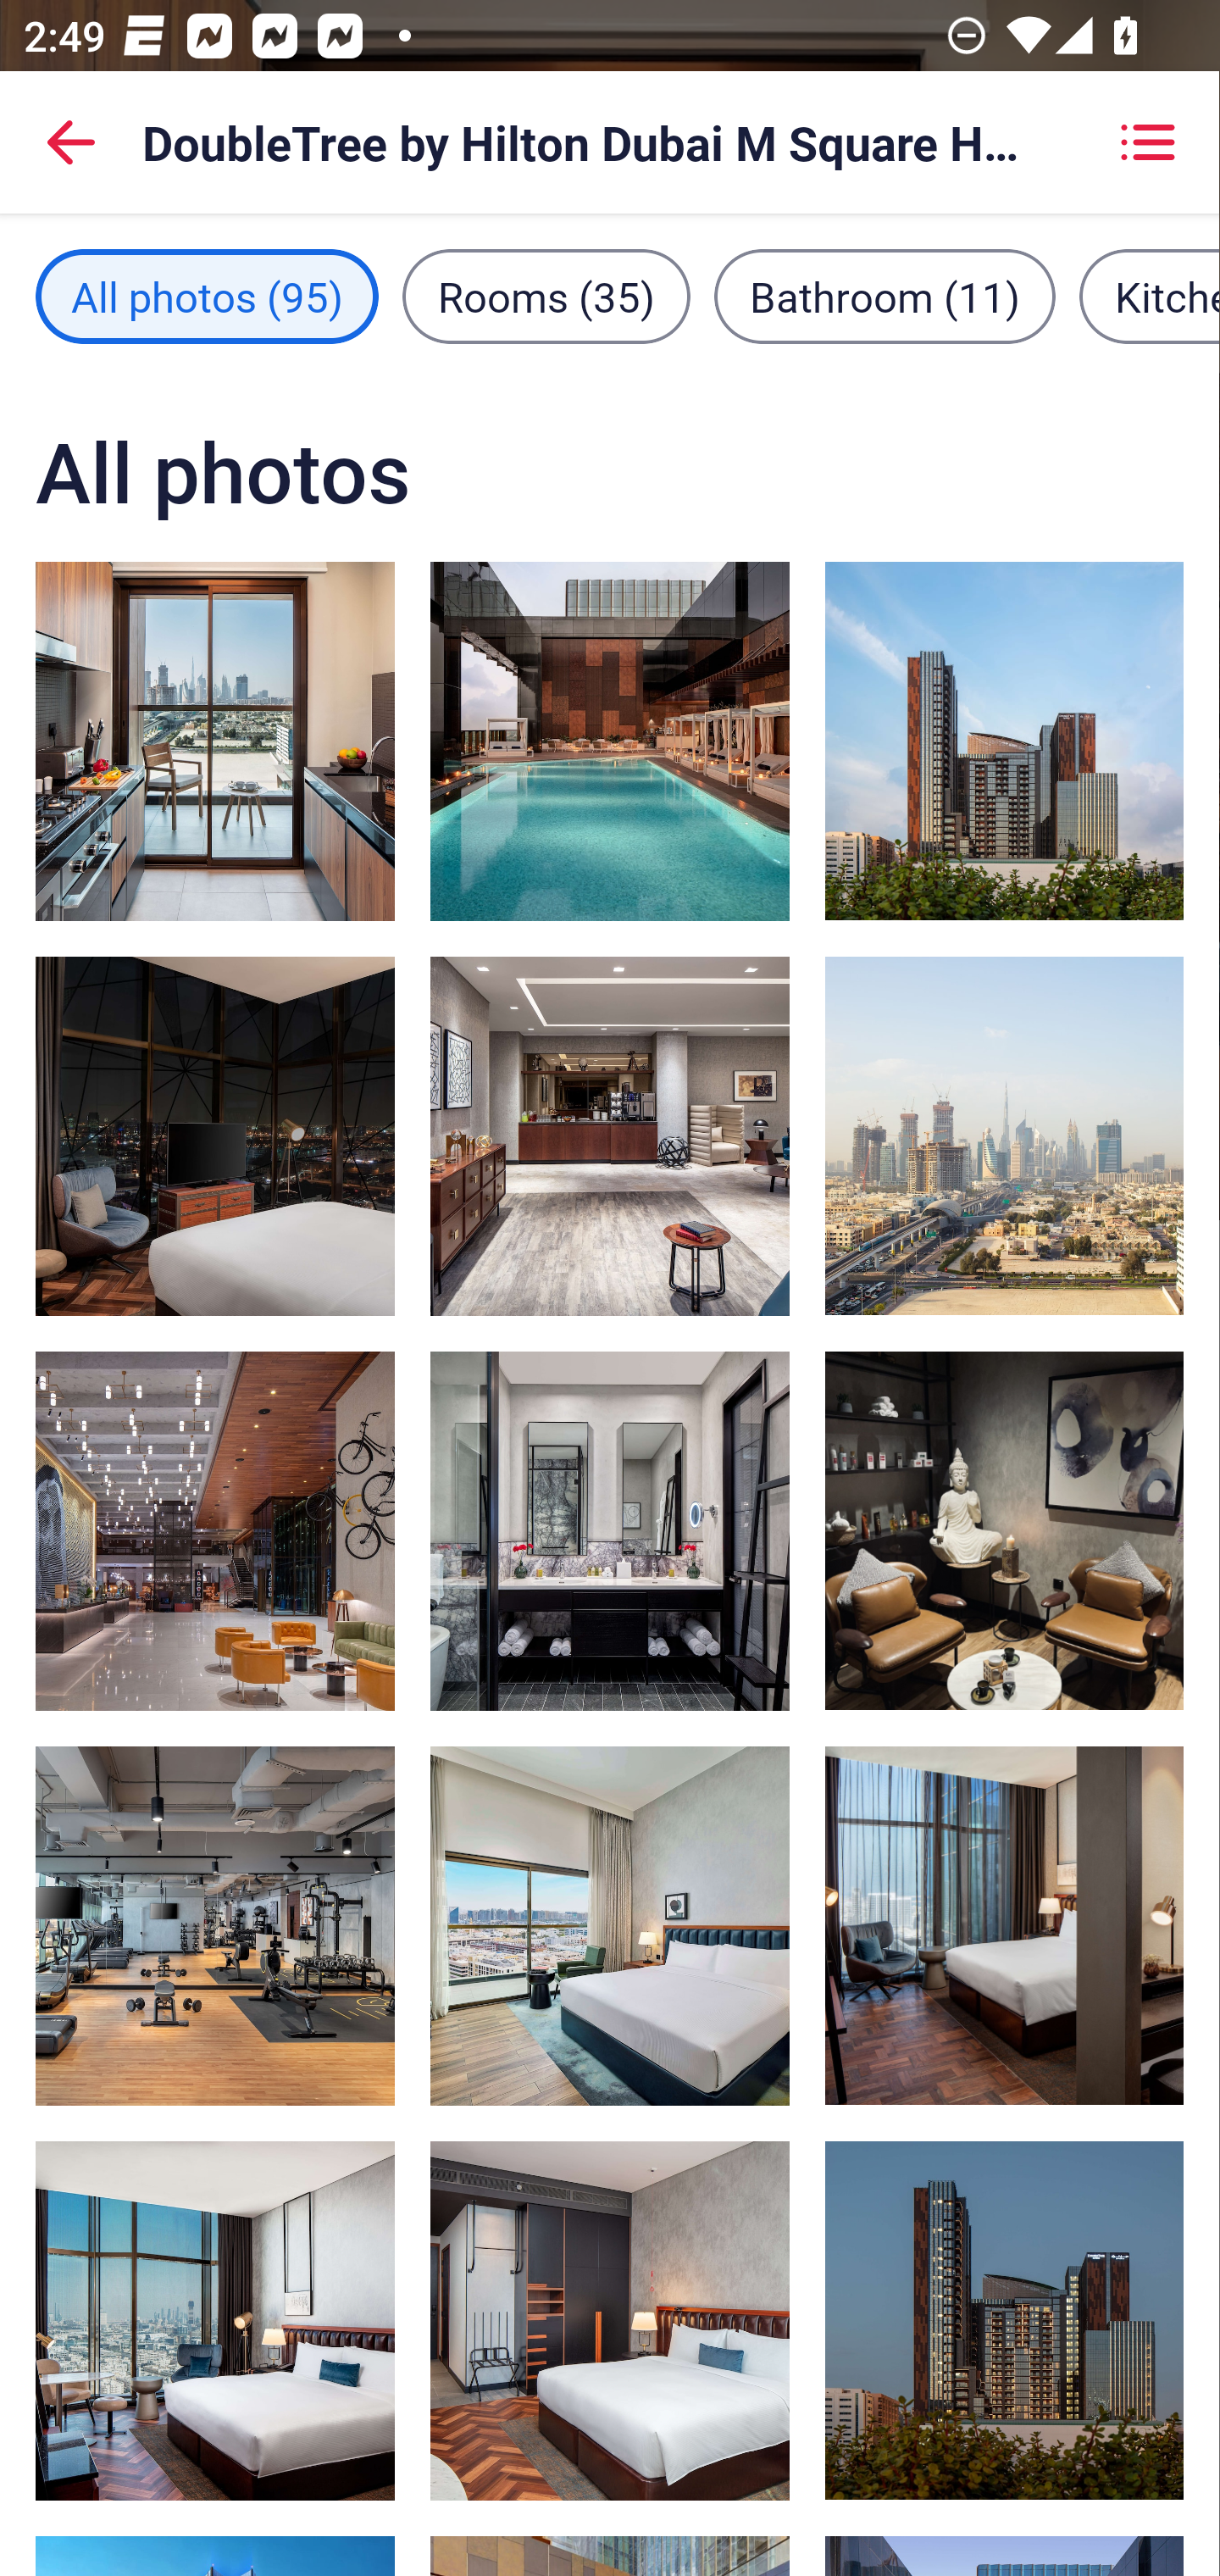  What do you see at coordinates (215, 1531) in the screenshot?
I see `Reception, image` at bounding box center [215, 1531].